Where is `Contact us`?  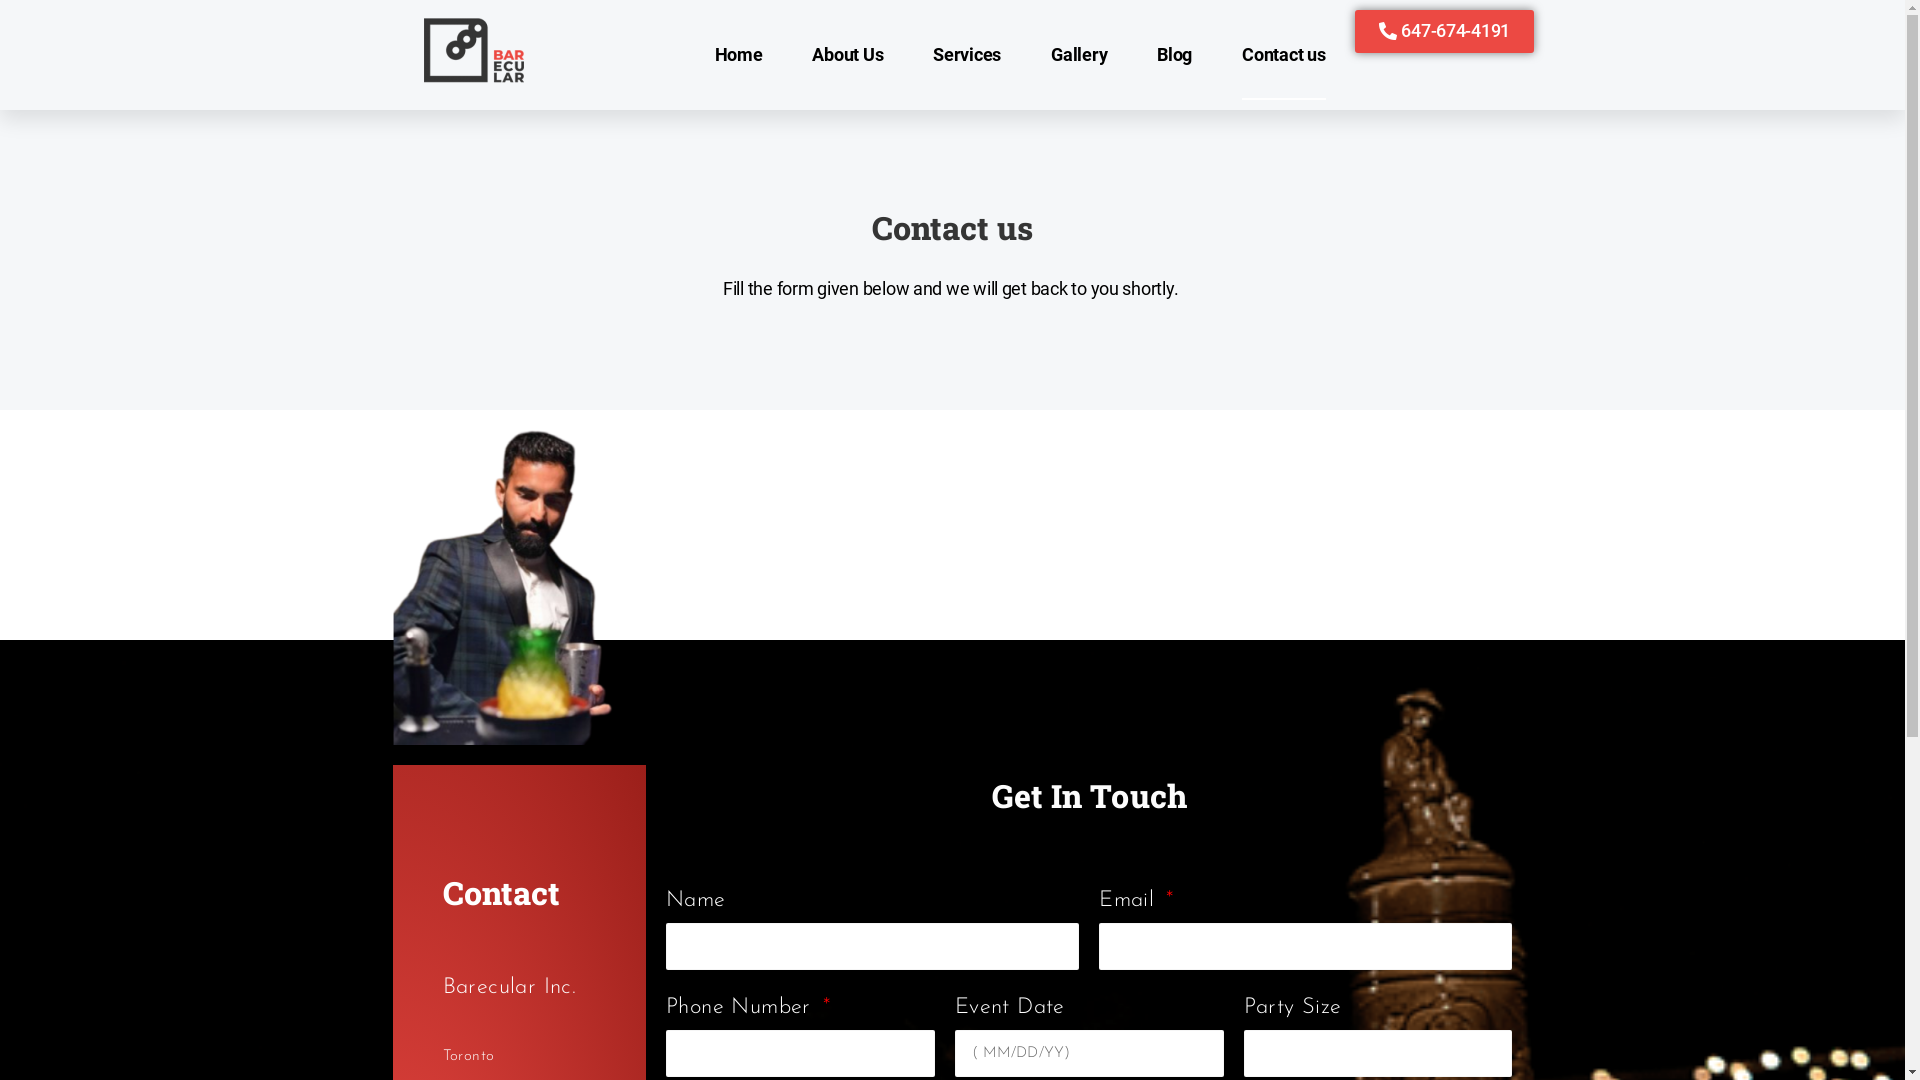 Contact us is located at coordinates (1284, 55).